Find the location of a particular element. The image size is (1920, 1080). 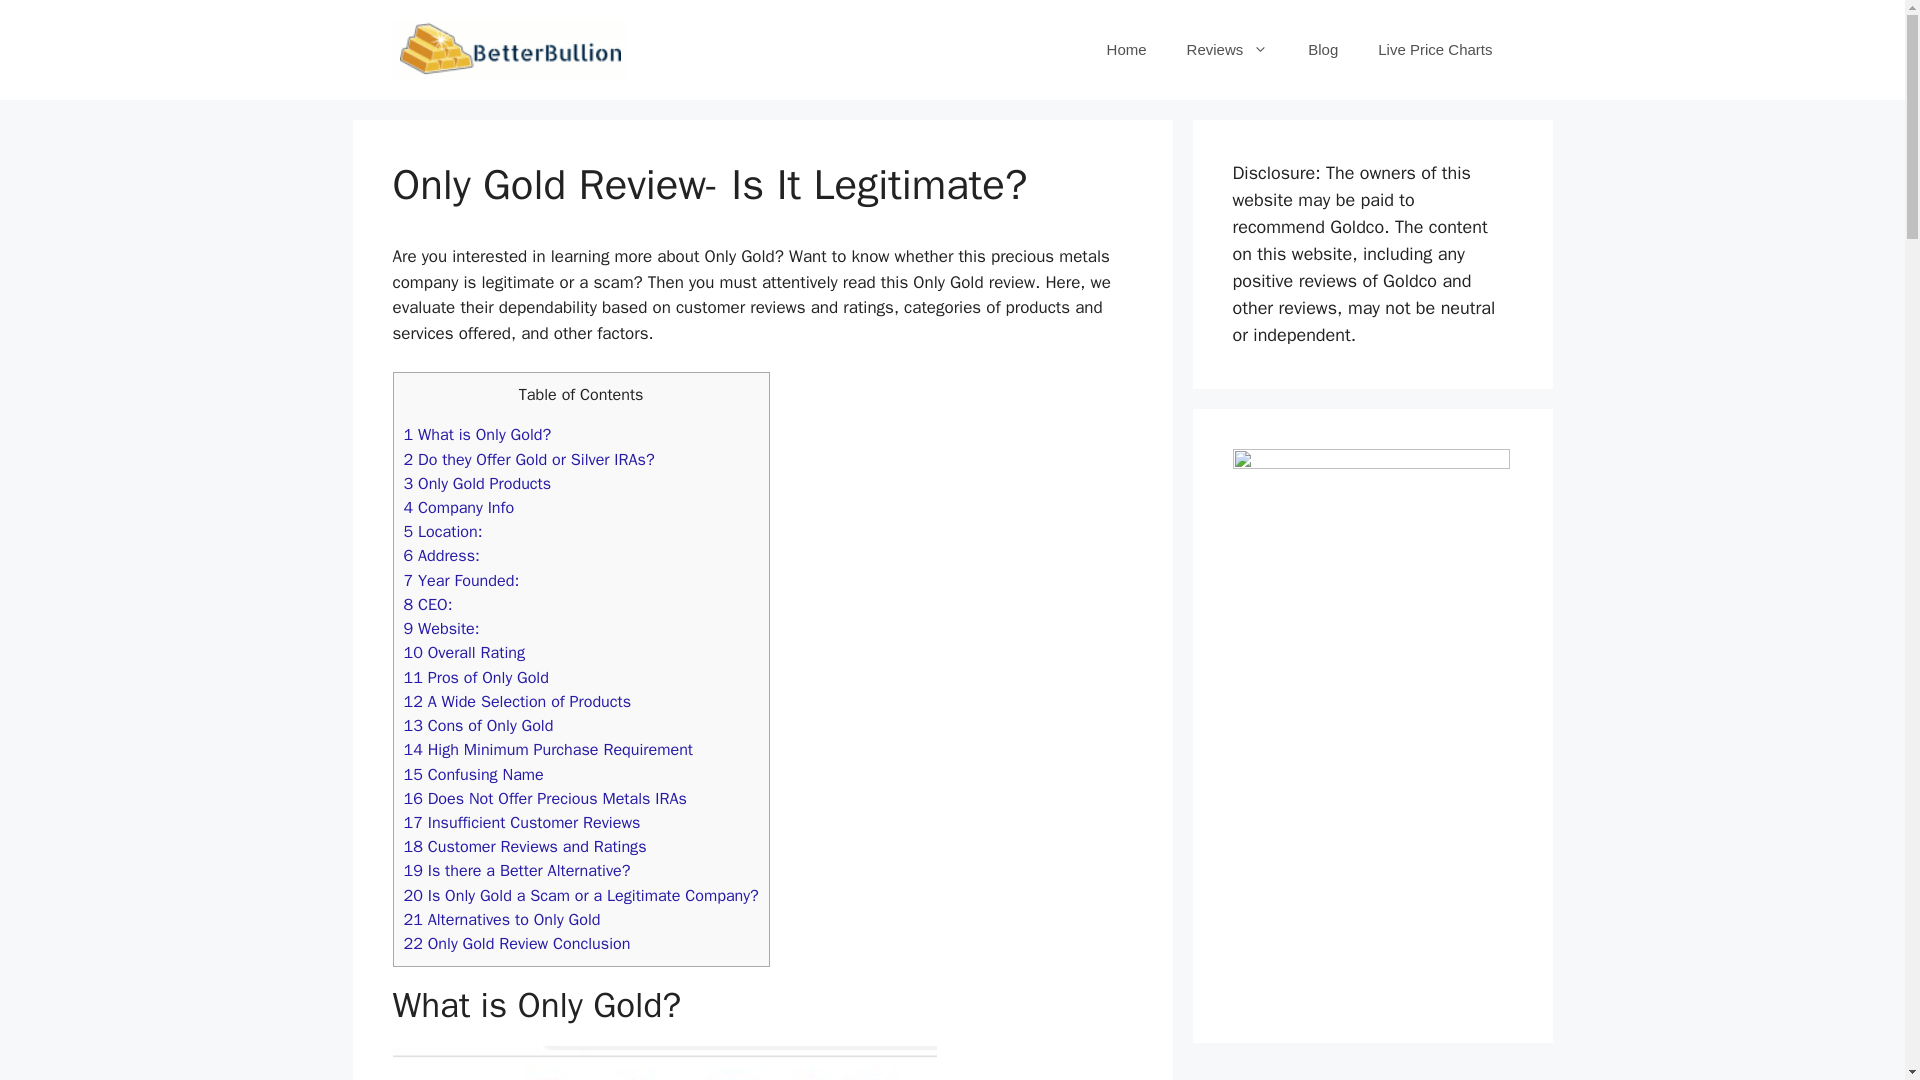

17 Insufficient Customer Reviews is located at coordinates (522, 822).